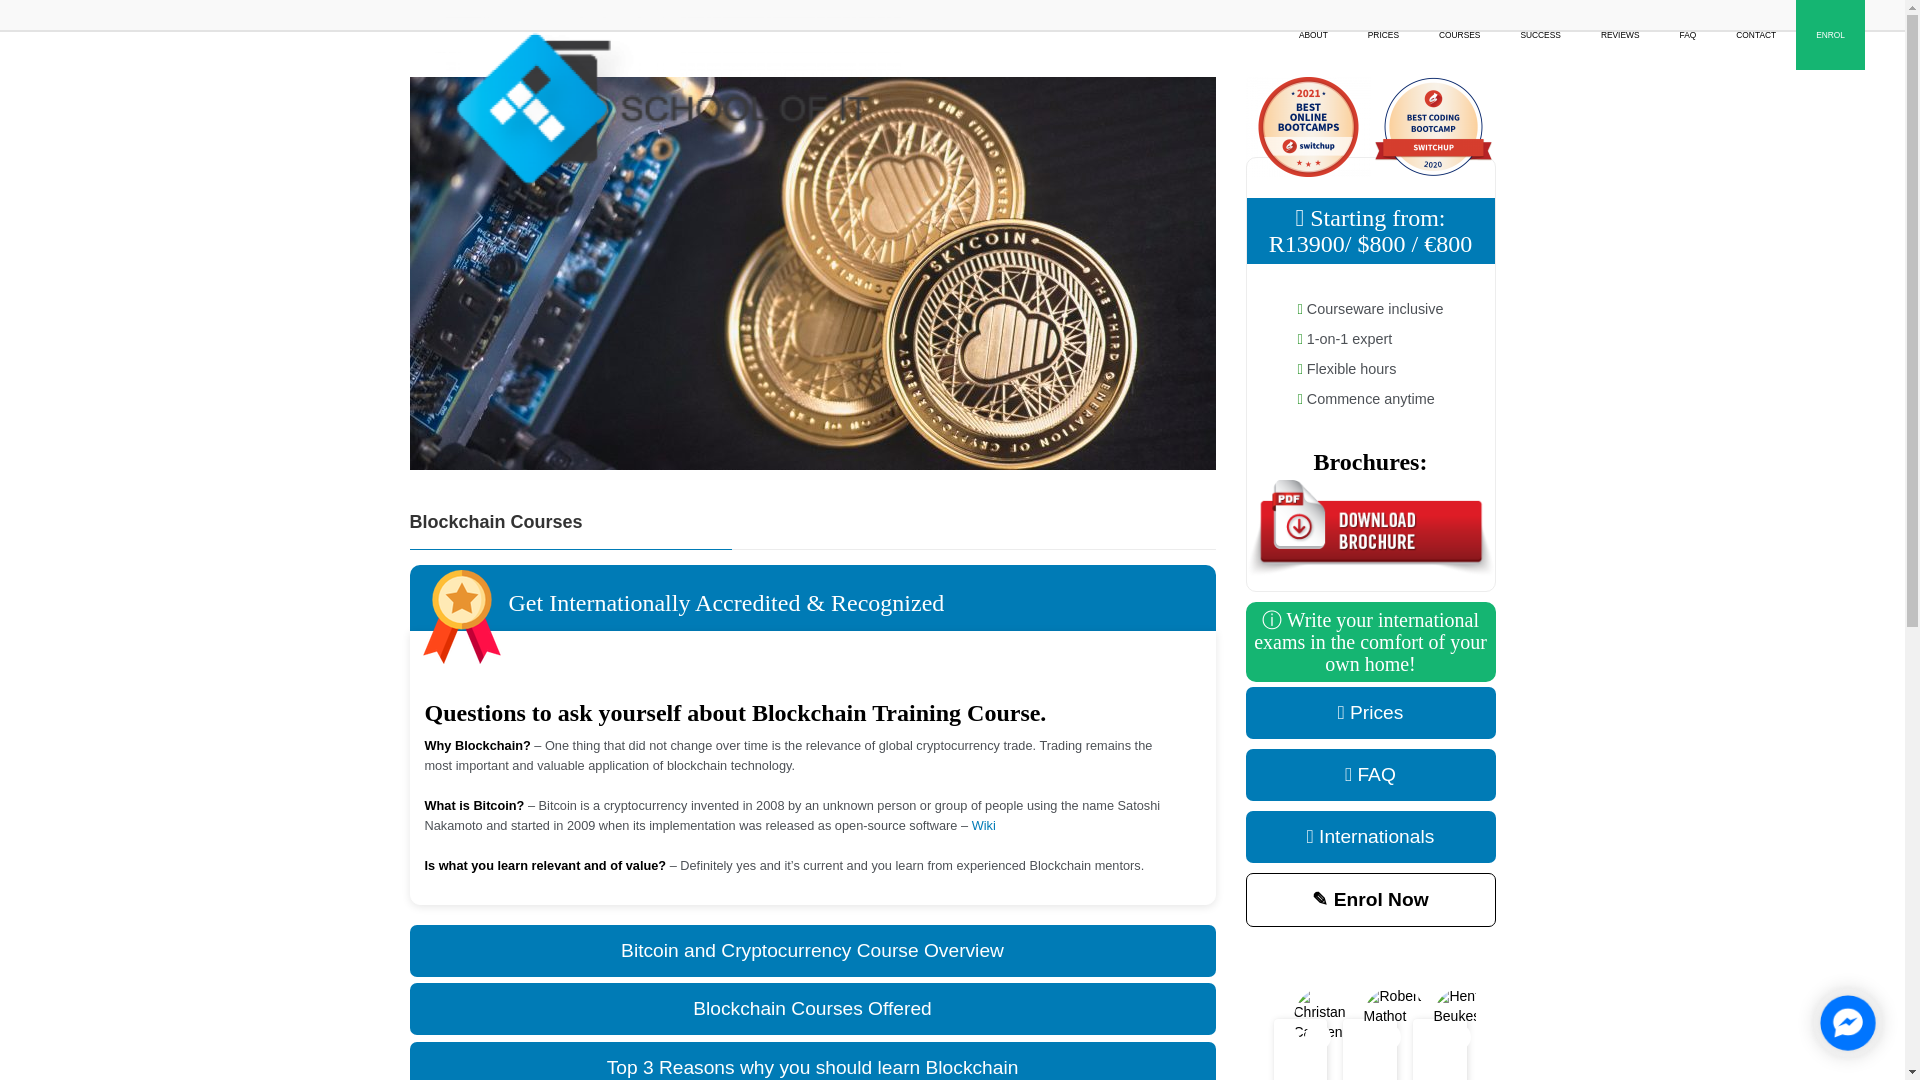  I want to click on ENROL, so click(1830, 35).